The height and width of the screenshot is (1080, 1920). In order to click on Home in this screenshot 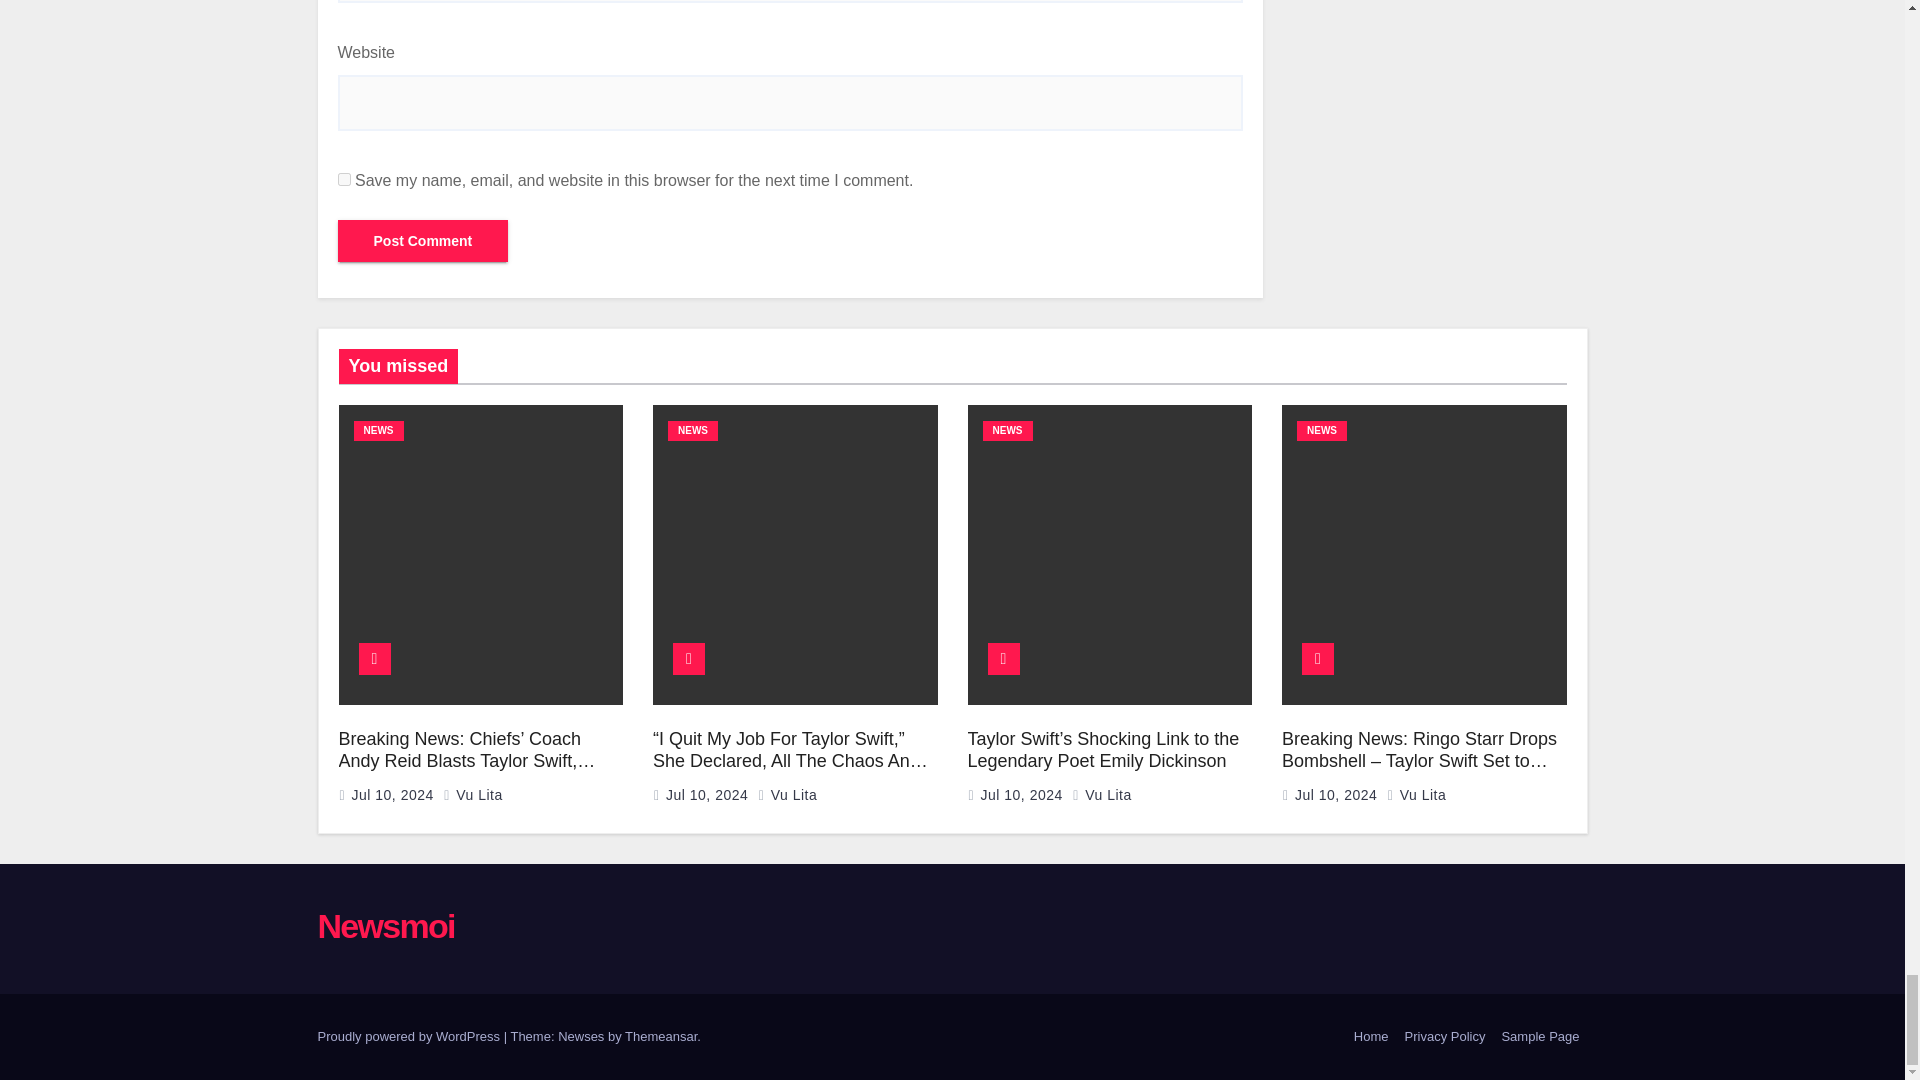, I will do `click(1371, 1037)`.